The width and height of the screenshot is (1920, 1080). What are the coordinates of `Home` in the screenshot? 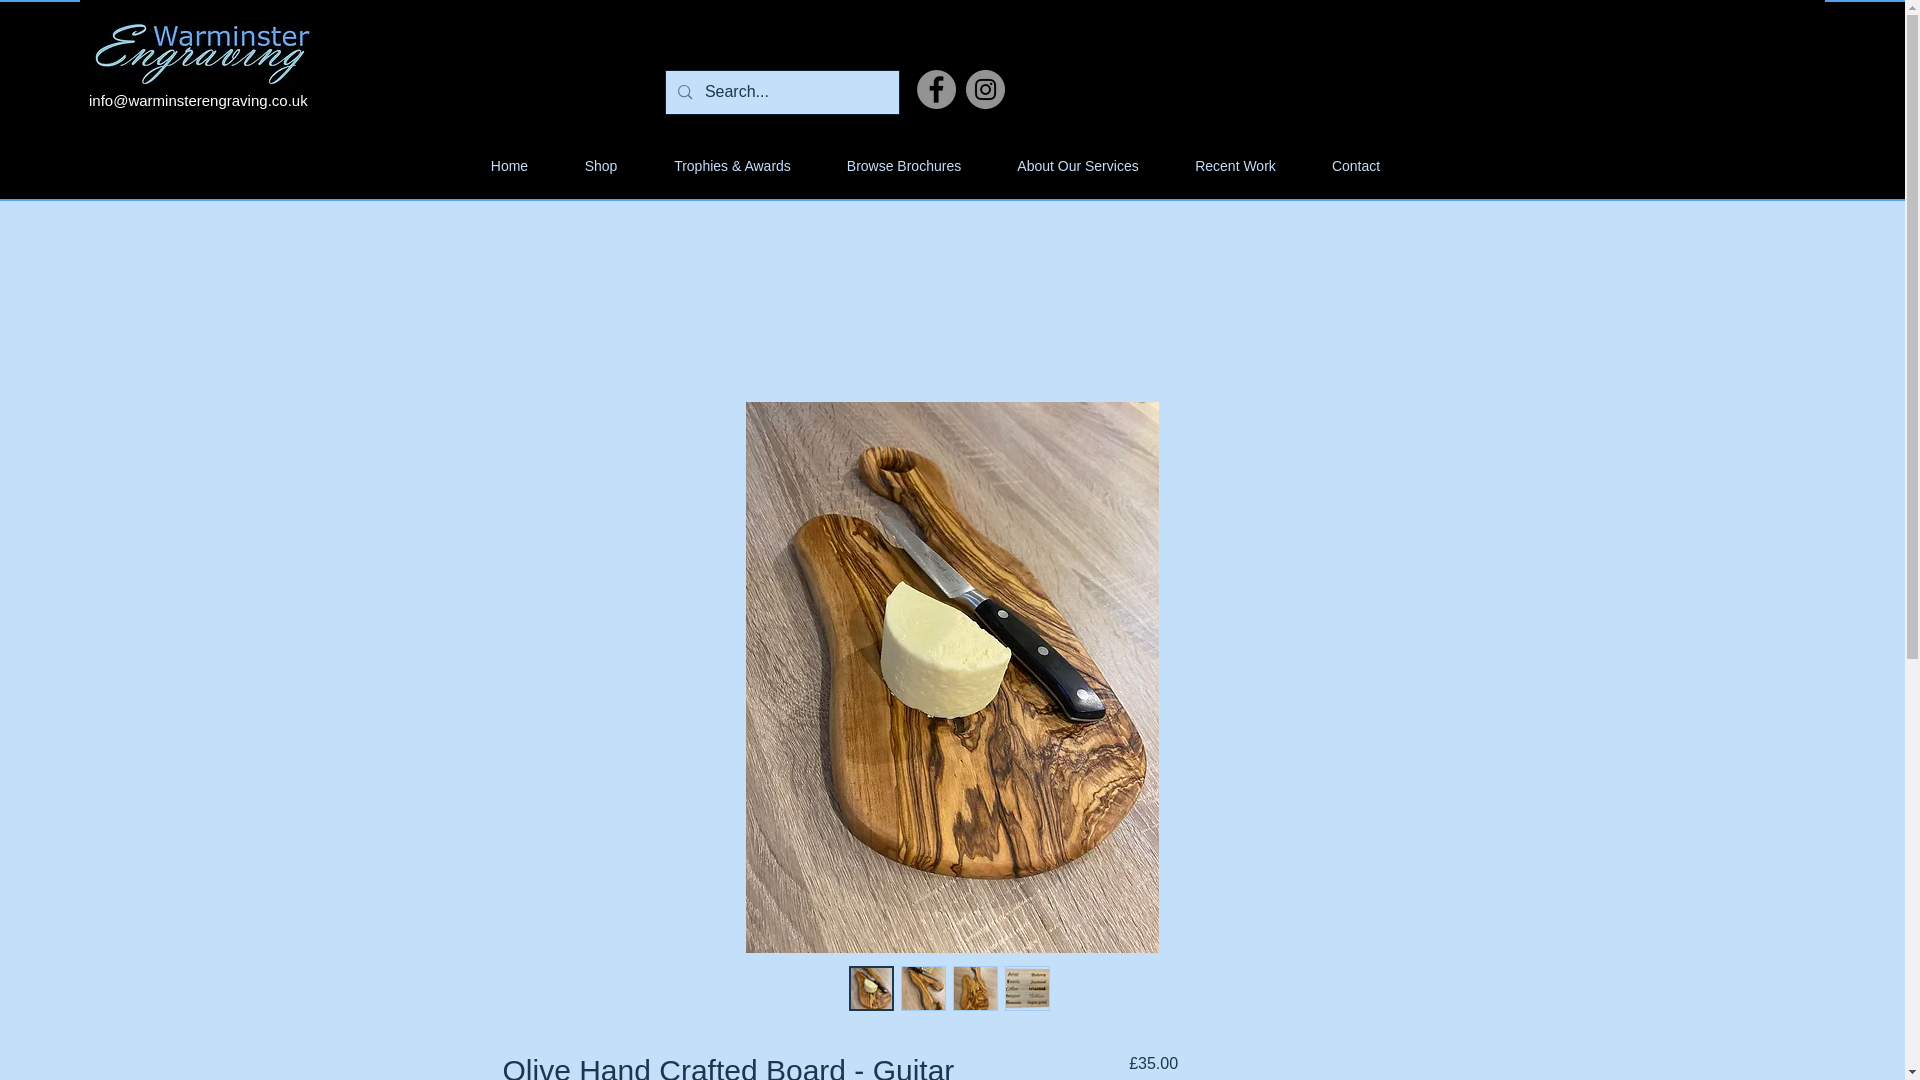 It's located at (509, 166).